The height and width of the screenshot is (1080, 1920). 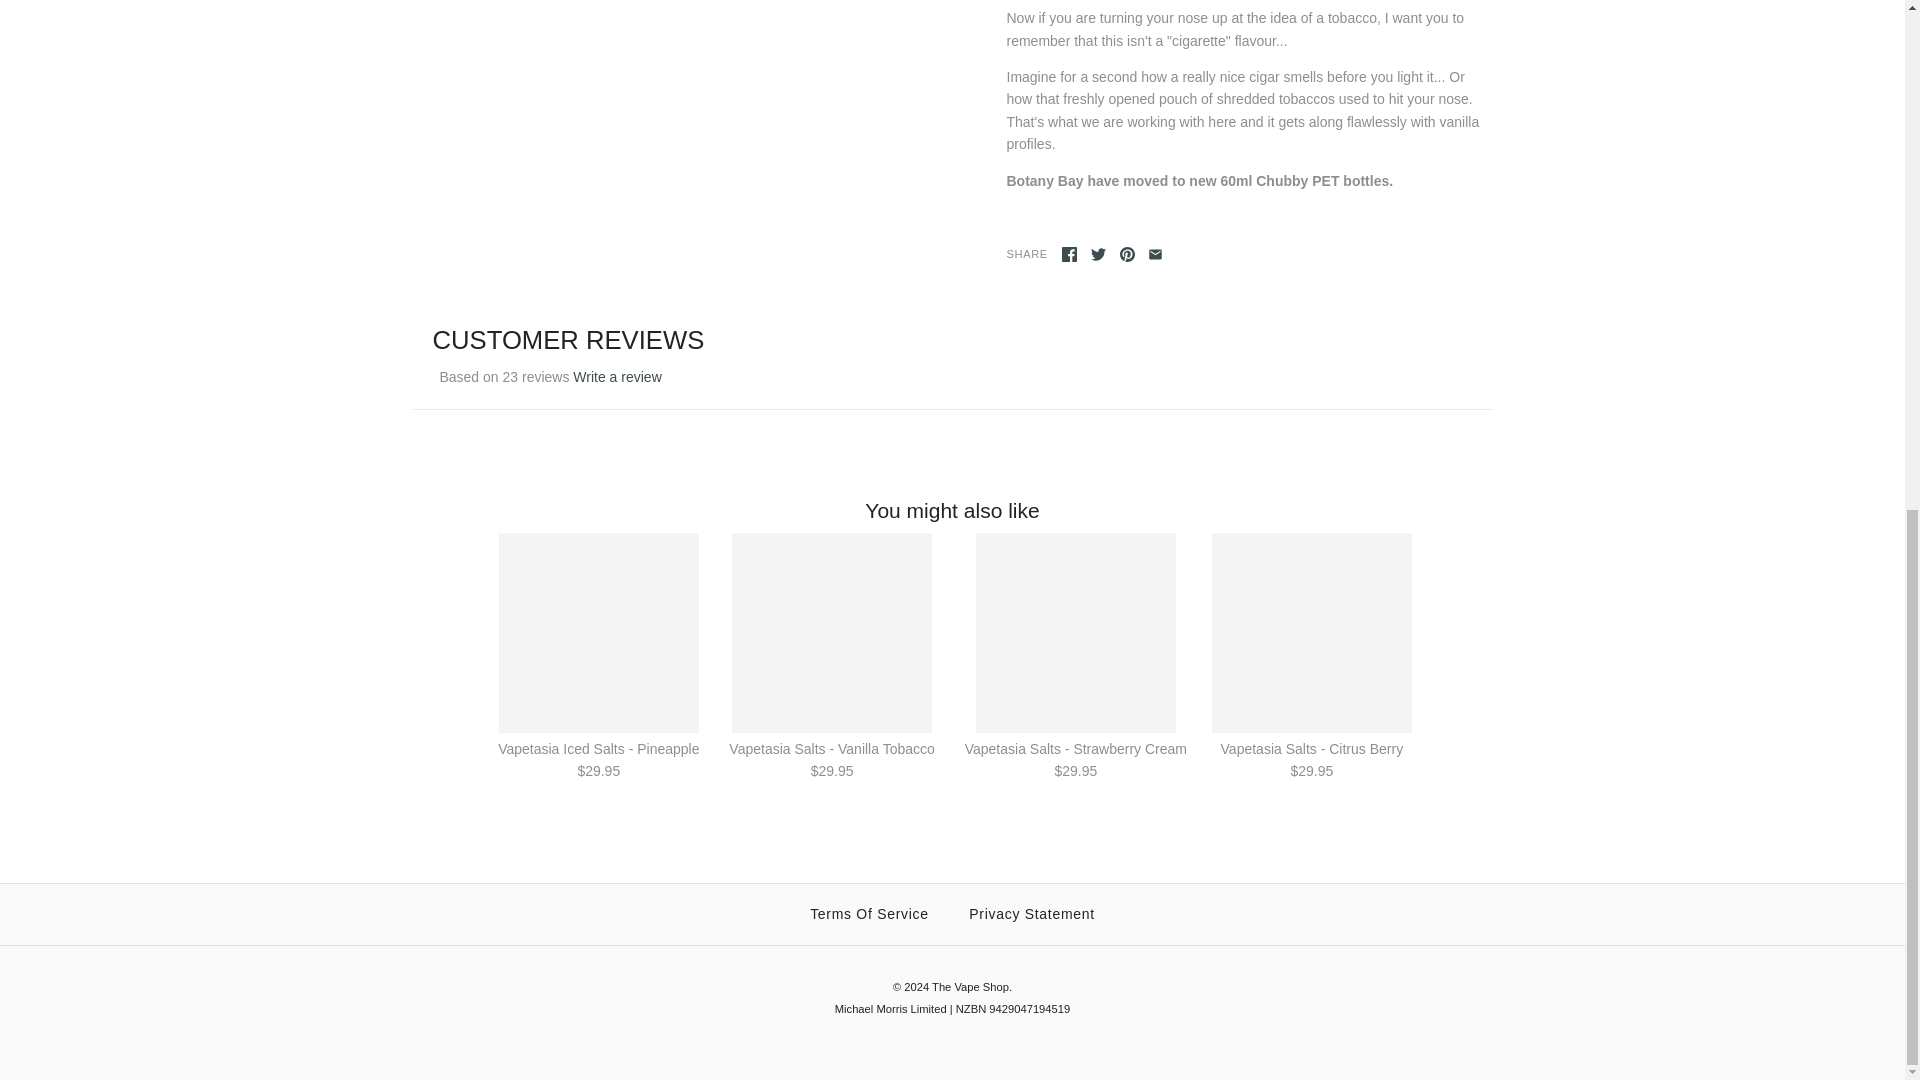 What do you see at coordinates (1126, 254) in the screenshot?
I see `Pinterest` at bounding box center [1126, 254].